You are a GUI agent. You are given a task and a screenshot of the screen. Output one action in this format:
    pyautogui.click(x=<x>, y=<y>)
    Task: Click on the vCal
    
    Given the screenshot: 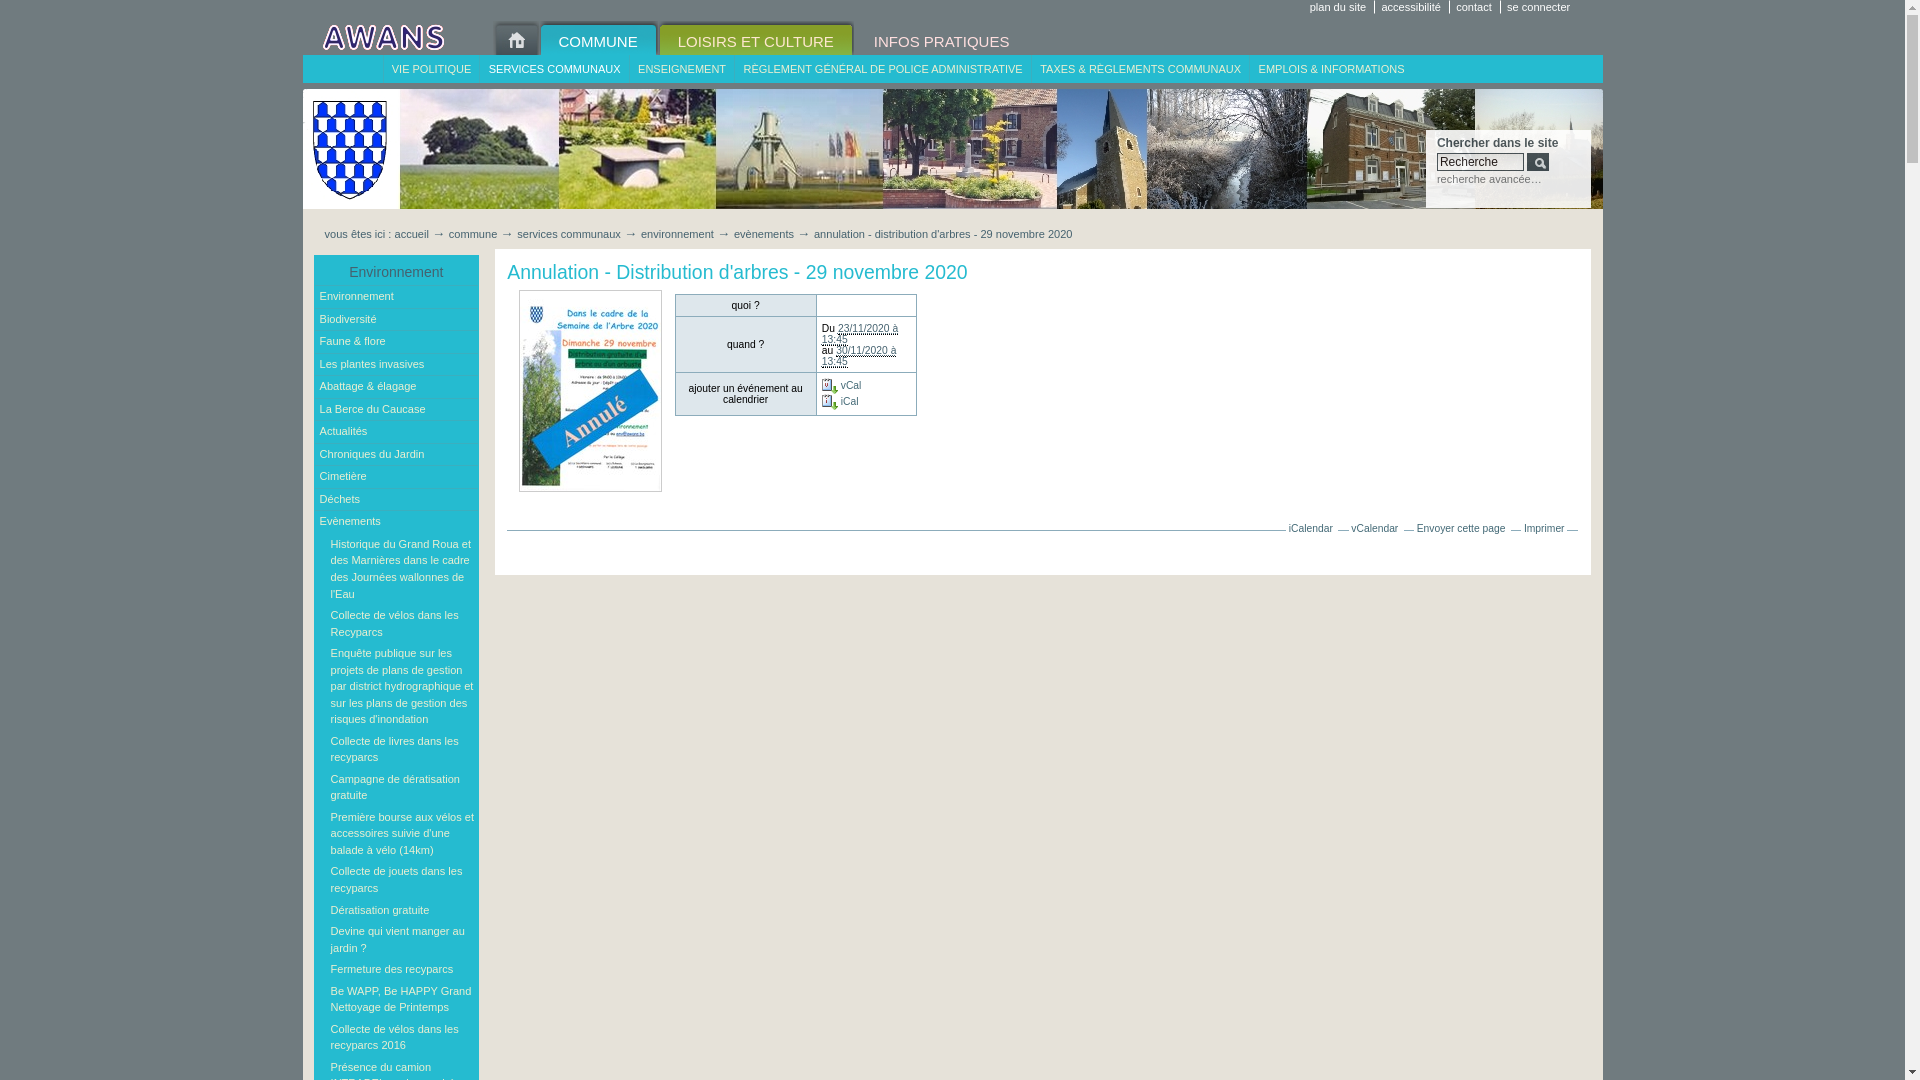 What is the action you would take?
    pyautogui.click(x=842, y=386)
    